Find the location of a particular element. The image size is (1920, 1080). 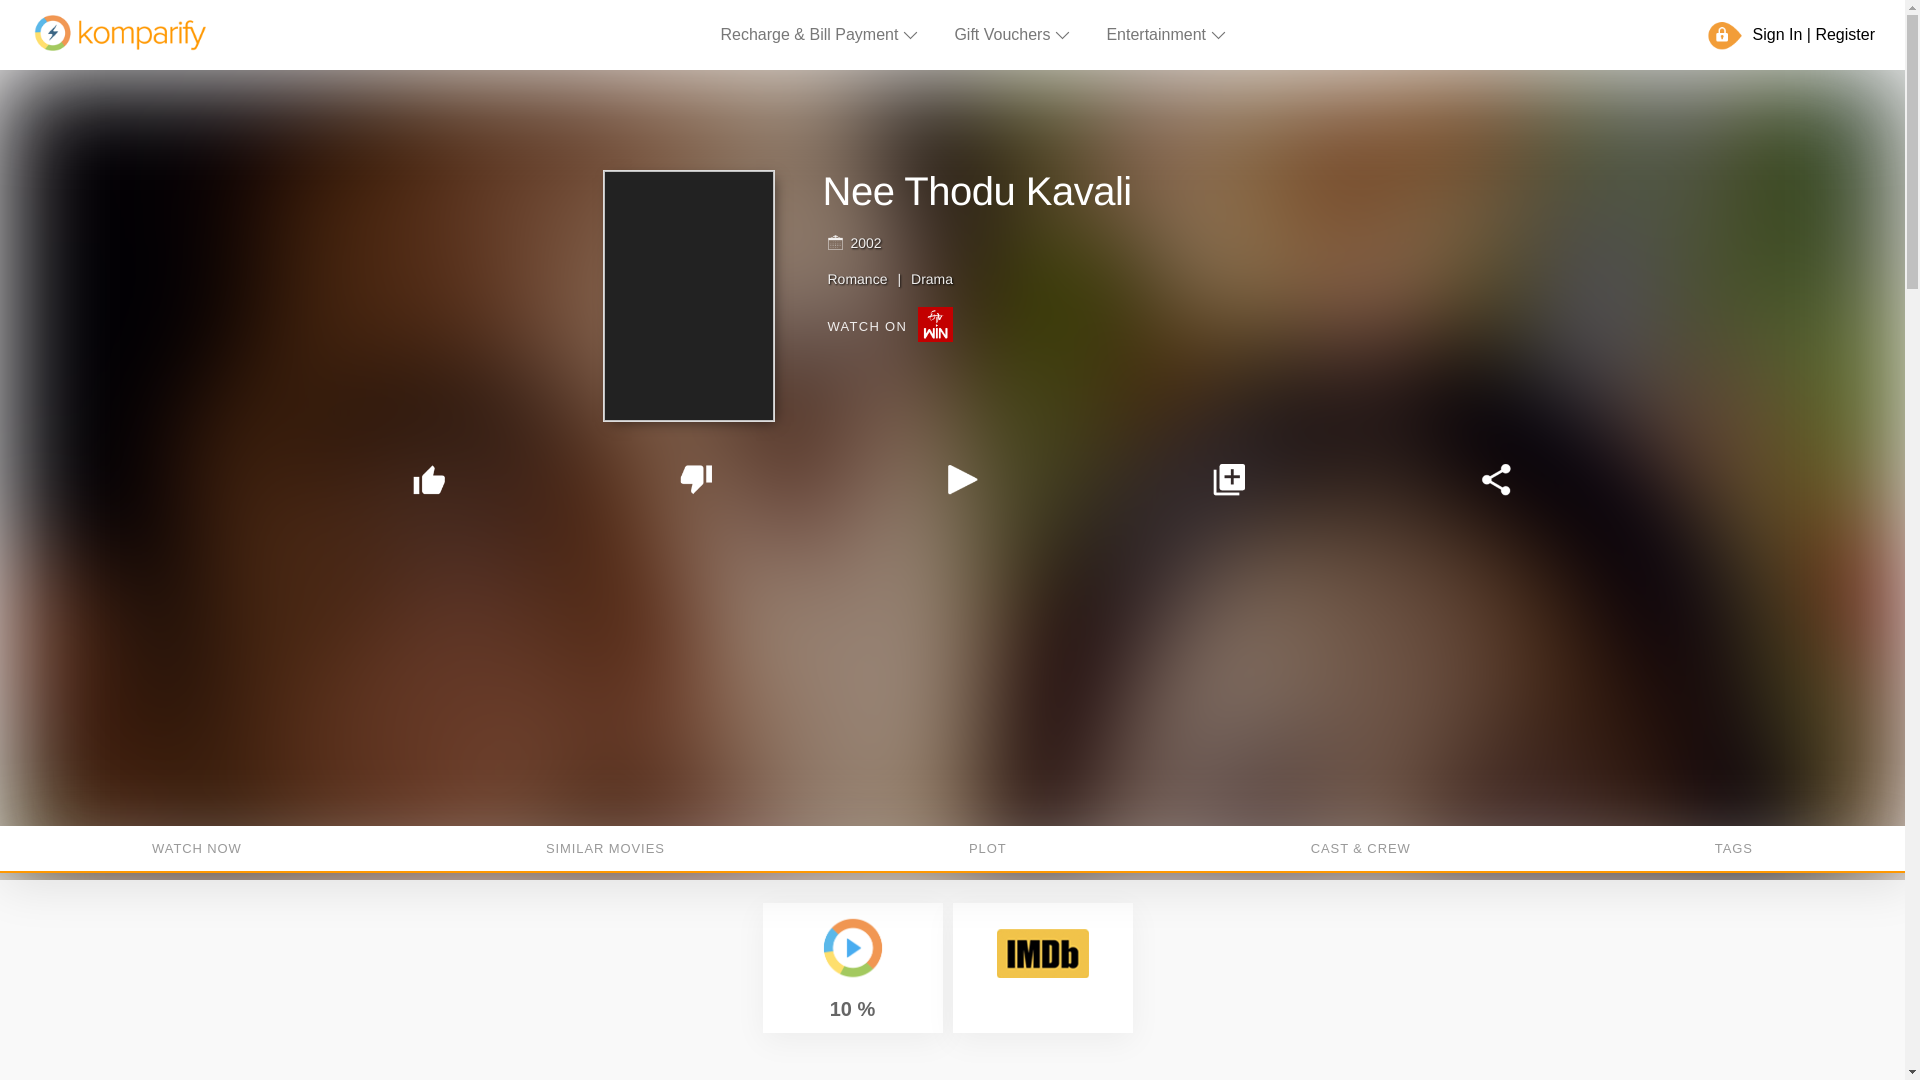

Gift Vouchers is located at coordinates (1012, 34).